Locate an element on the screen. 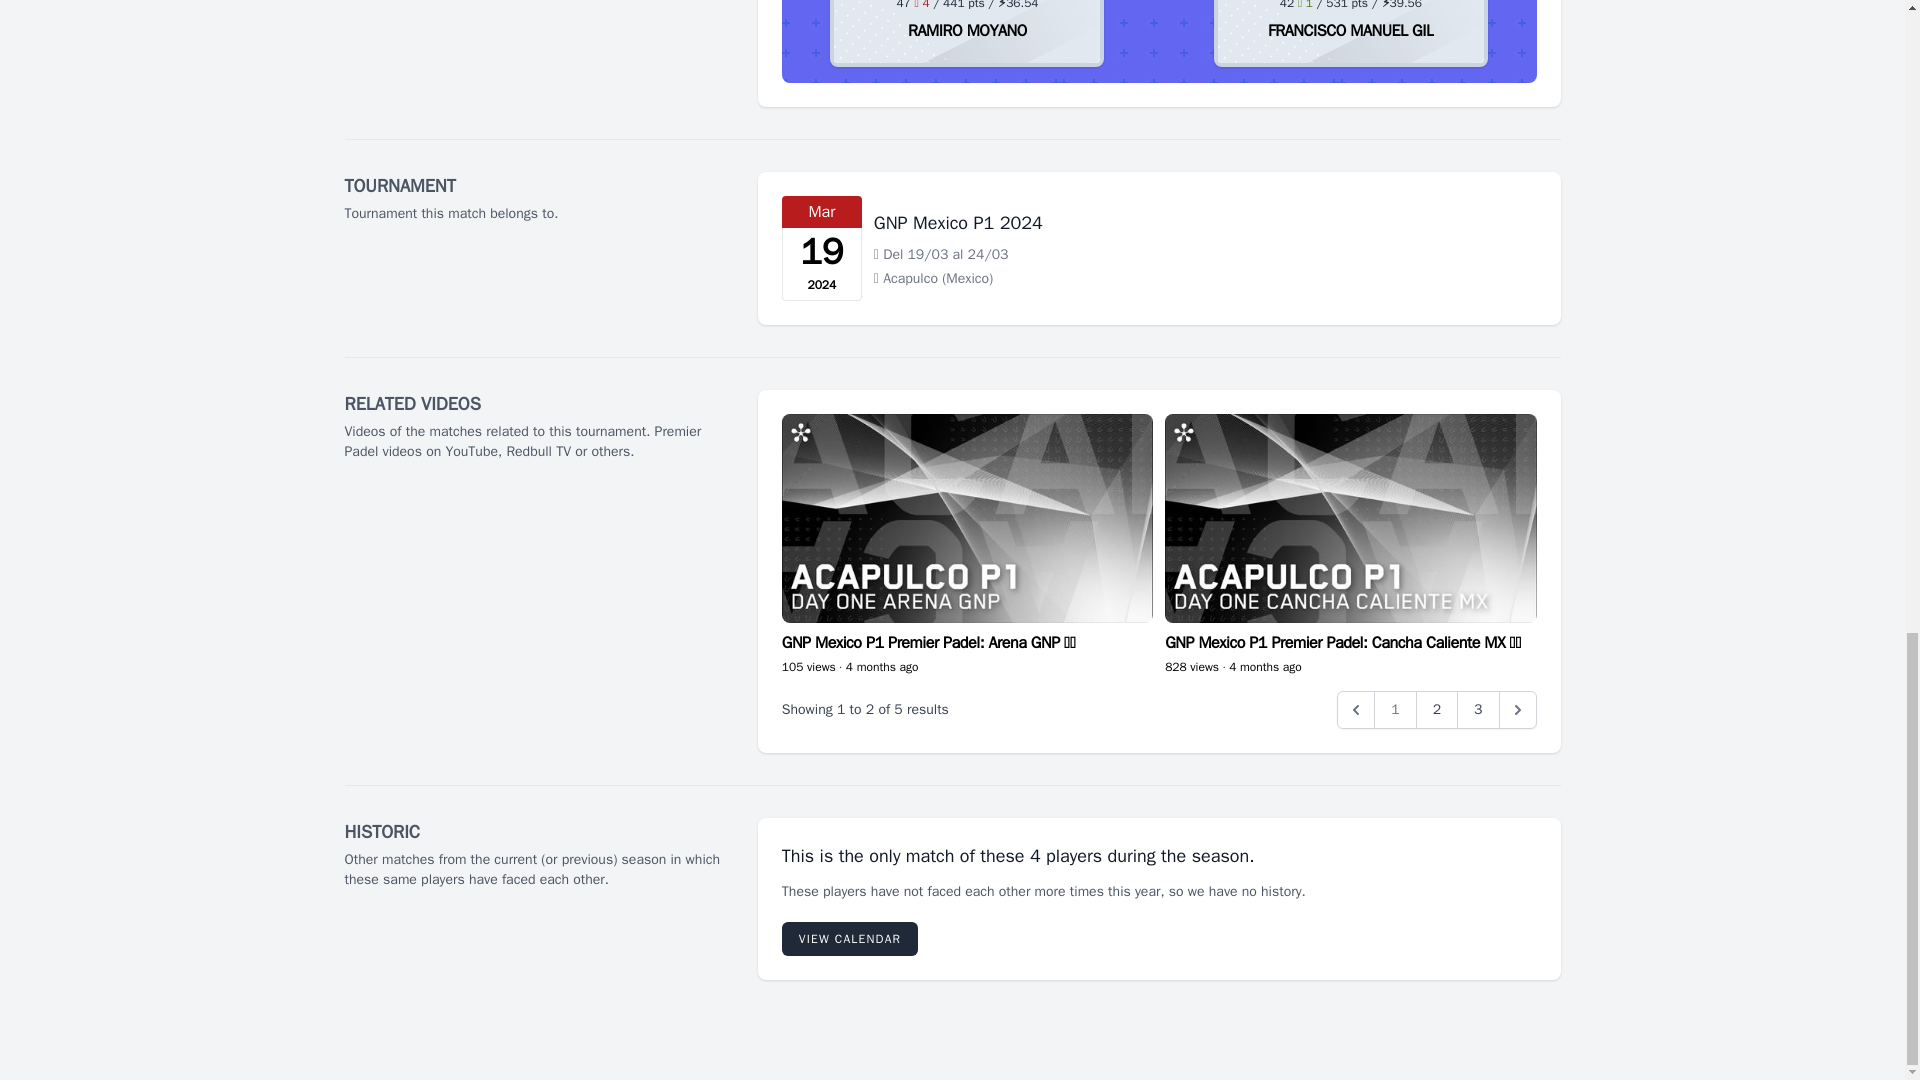 Image resolution: width=1920 pixels, height=1080 pixels. Ramiro Moyano is located at coordinates (968, 30).